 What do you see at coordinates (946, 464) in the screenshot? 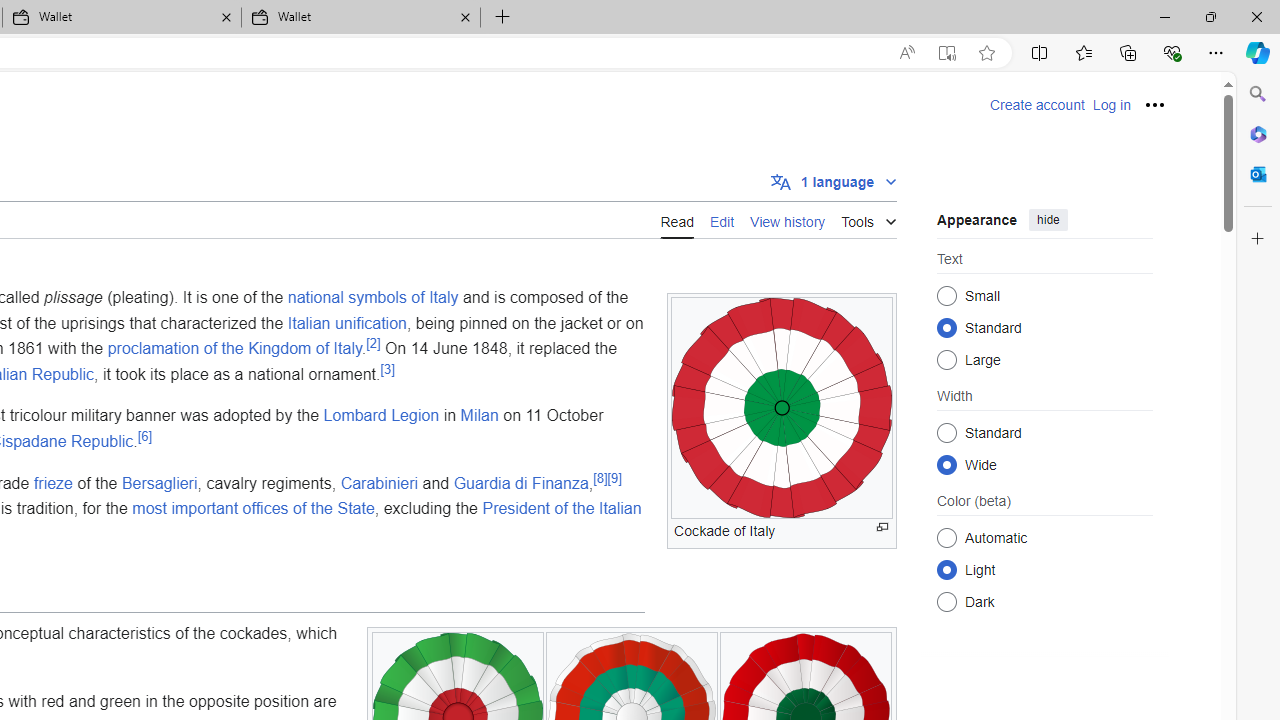
I see `Wide` at bounding box center [946, 464].